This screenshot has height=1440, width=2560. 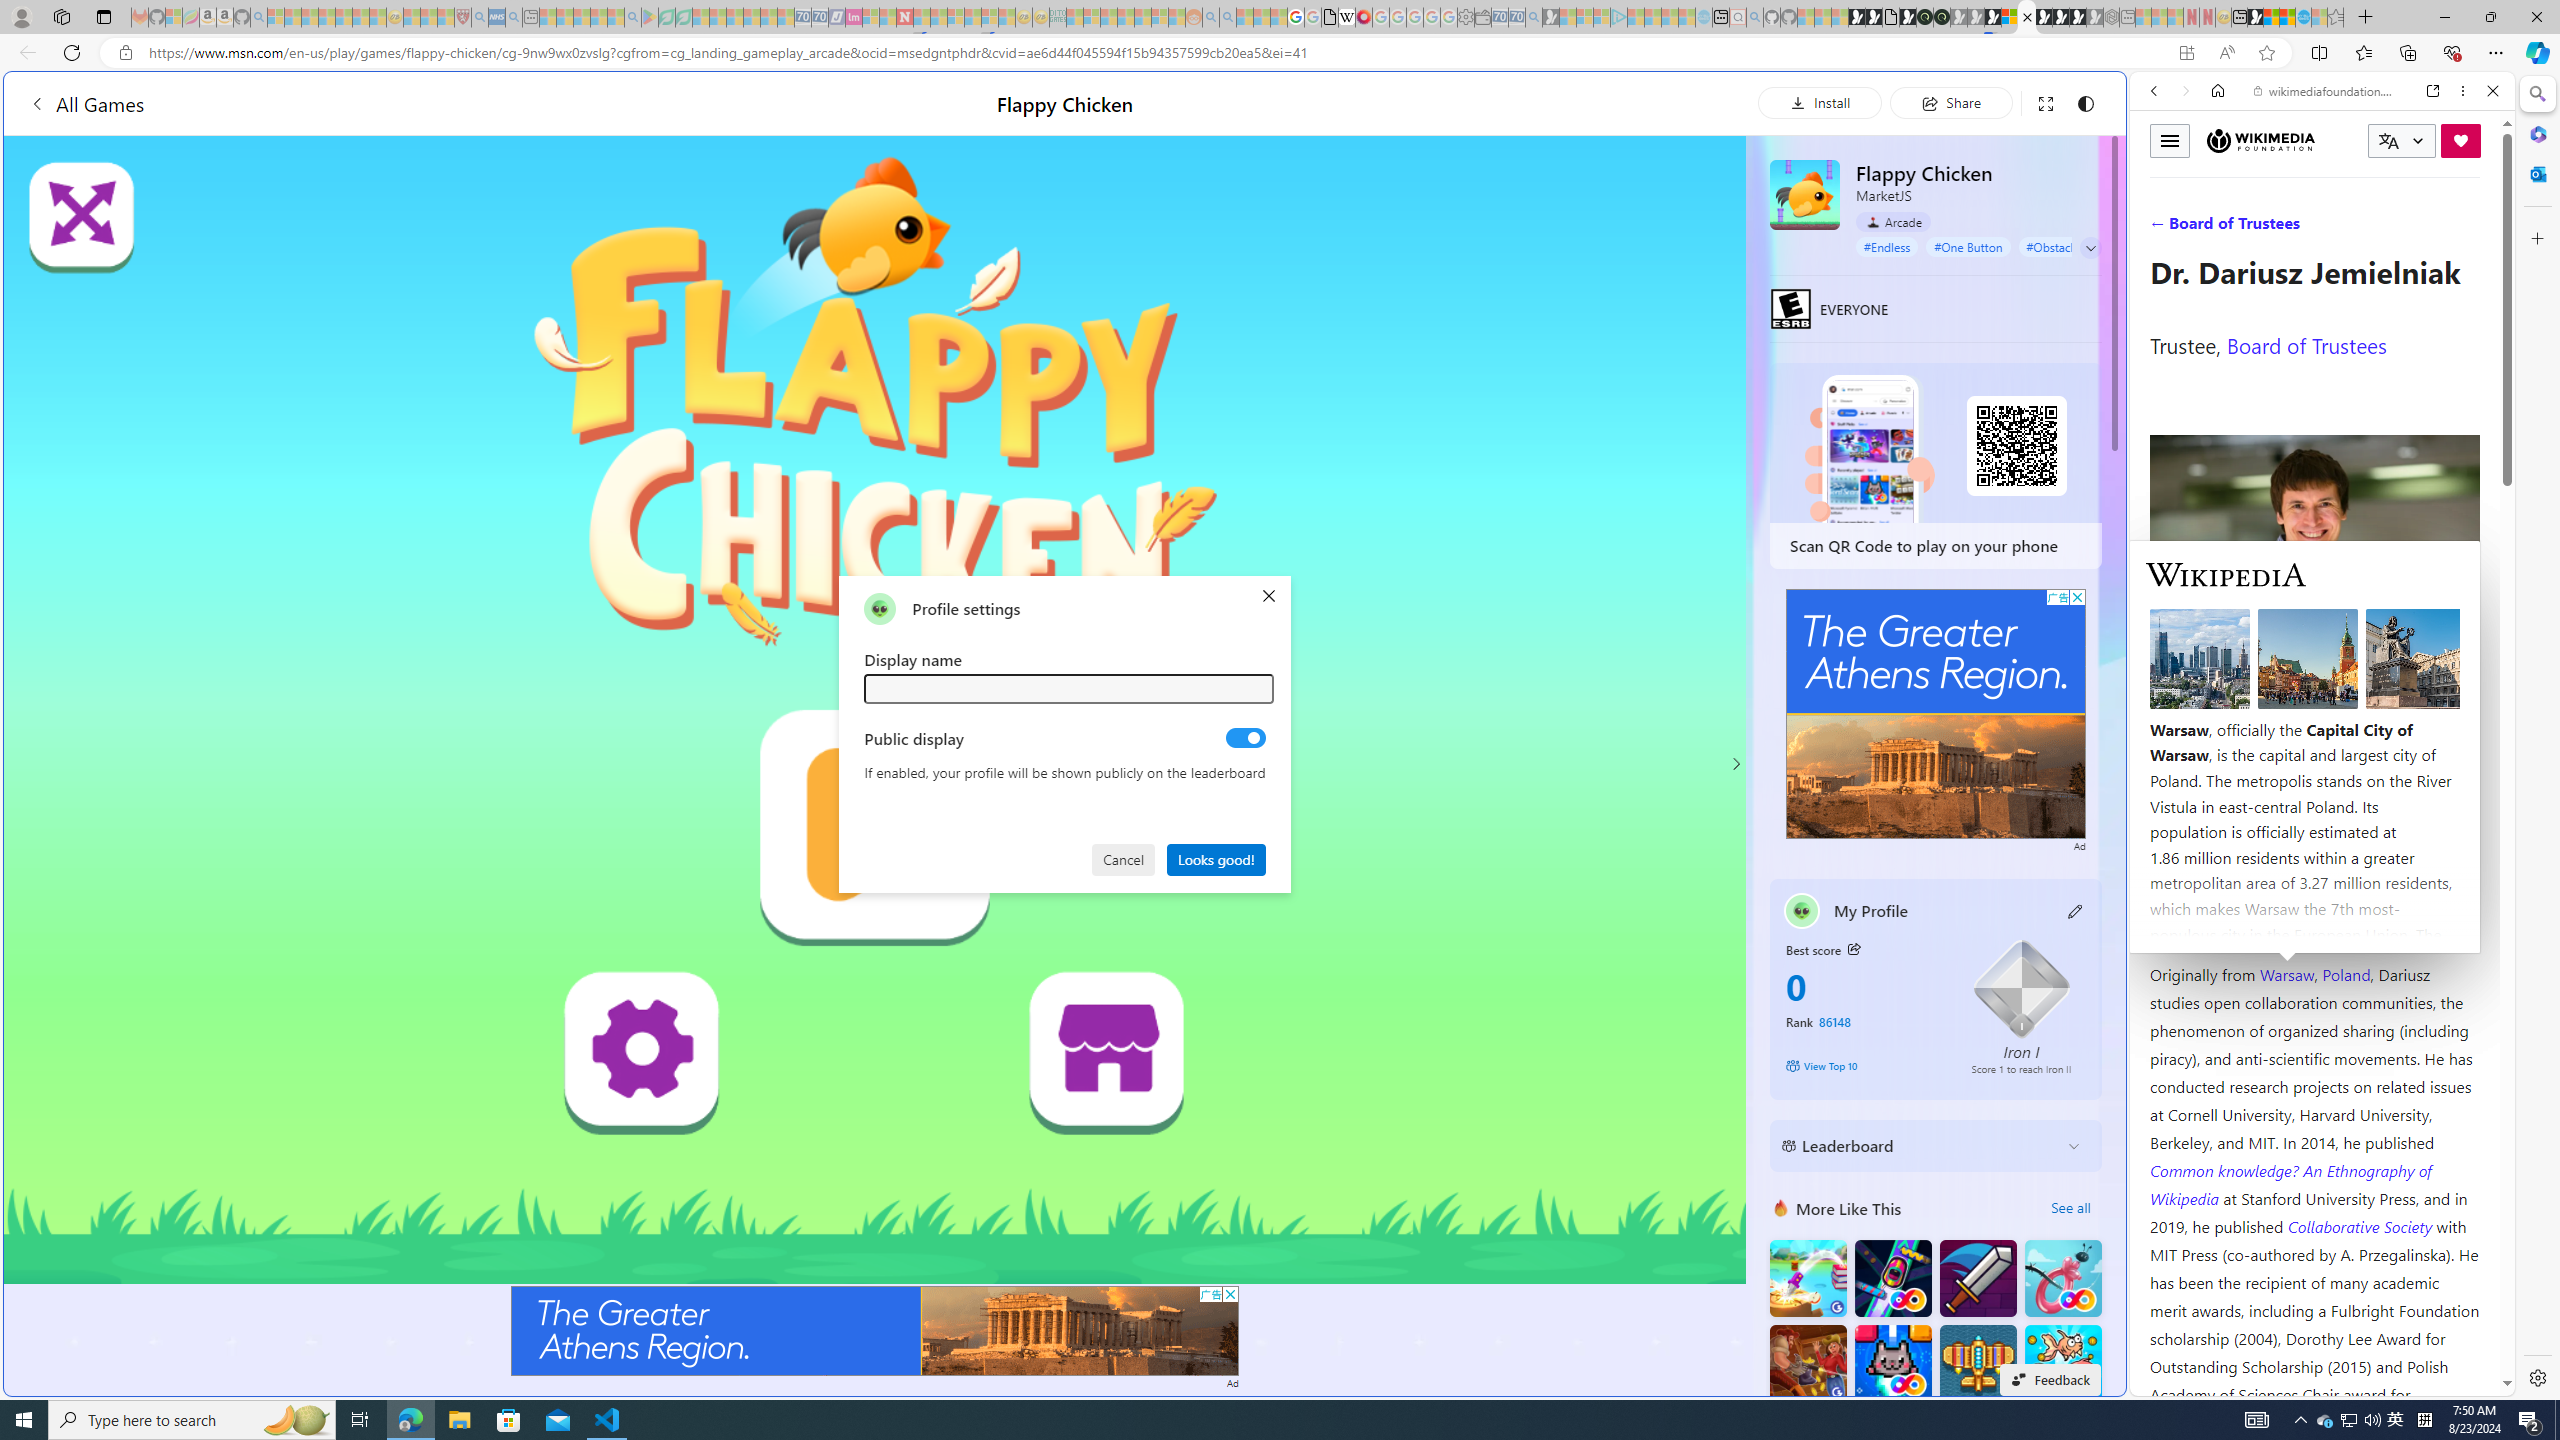 I want to click on Donate now, so click(x=2461, y=140).